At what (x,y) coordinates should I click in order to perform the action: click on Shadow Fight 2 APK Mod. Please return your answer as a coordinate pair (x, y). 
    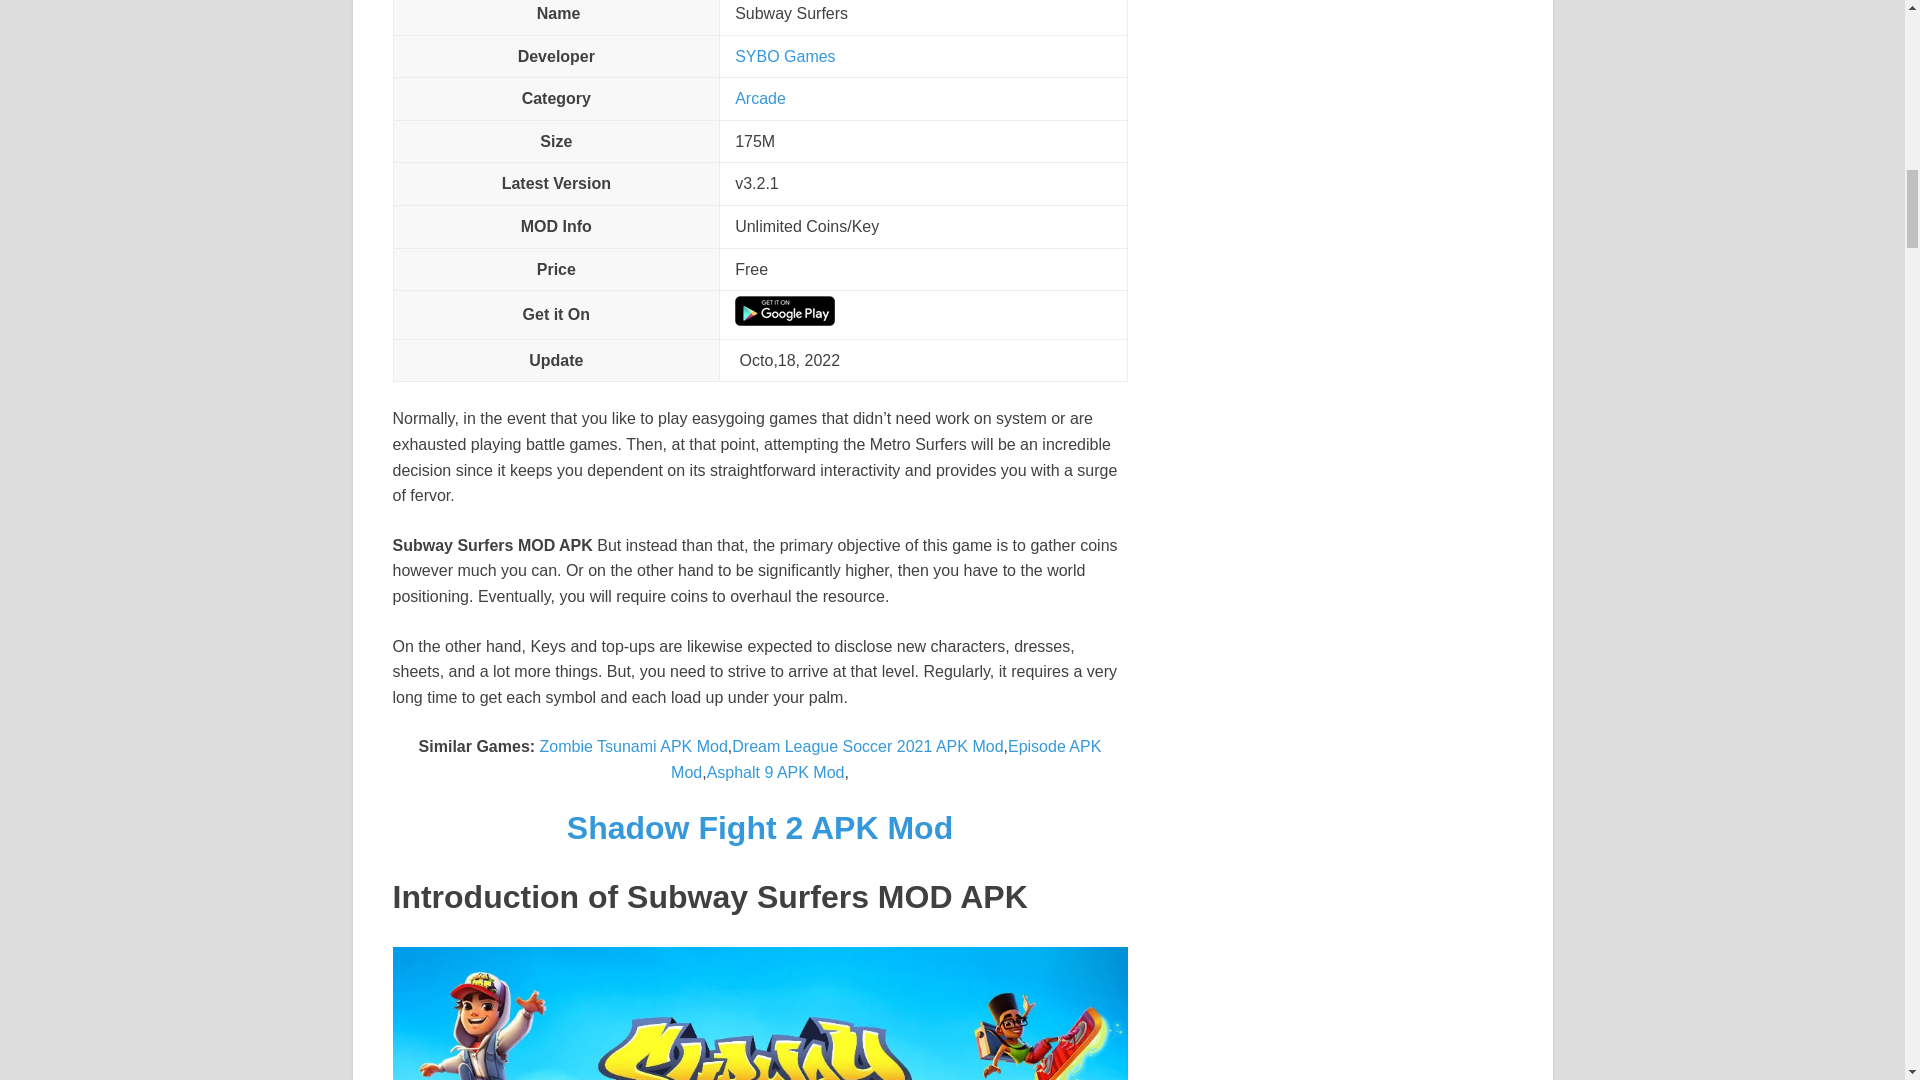
    Looking at the image, I should click on (759, 828).